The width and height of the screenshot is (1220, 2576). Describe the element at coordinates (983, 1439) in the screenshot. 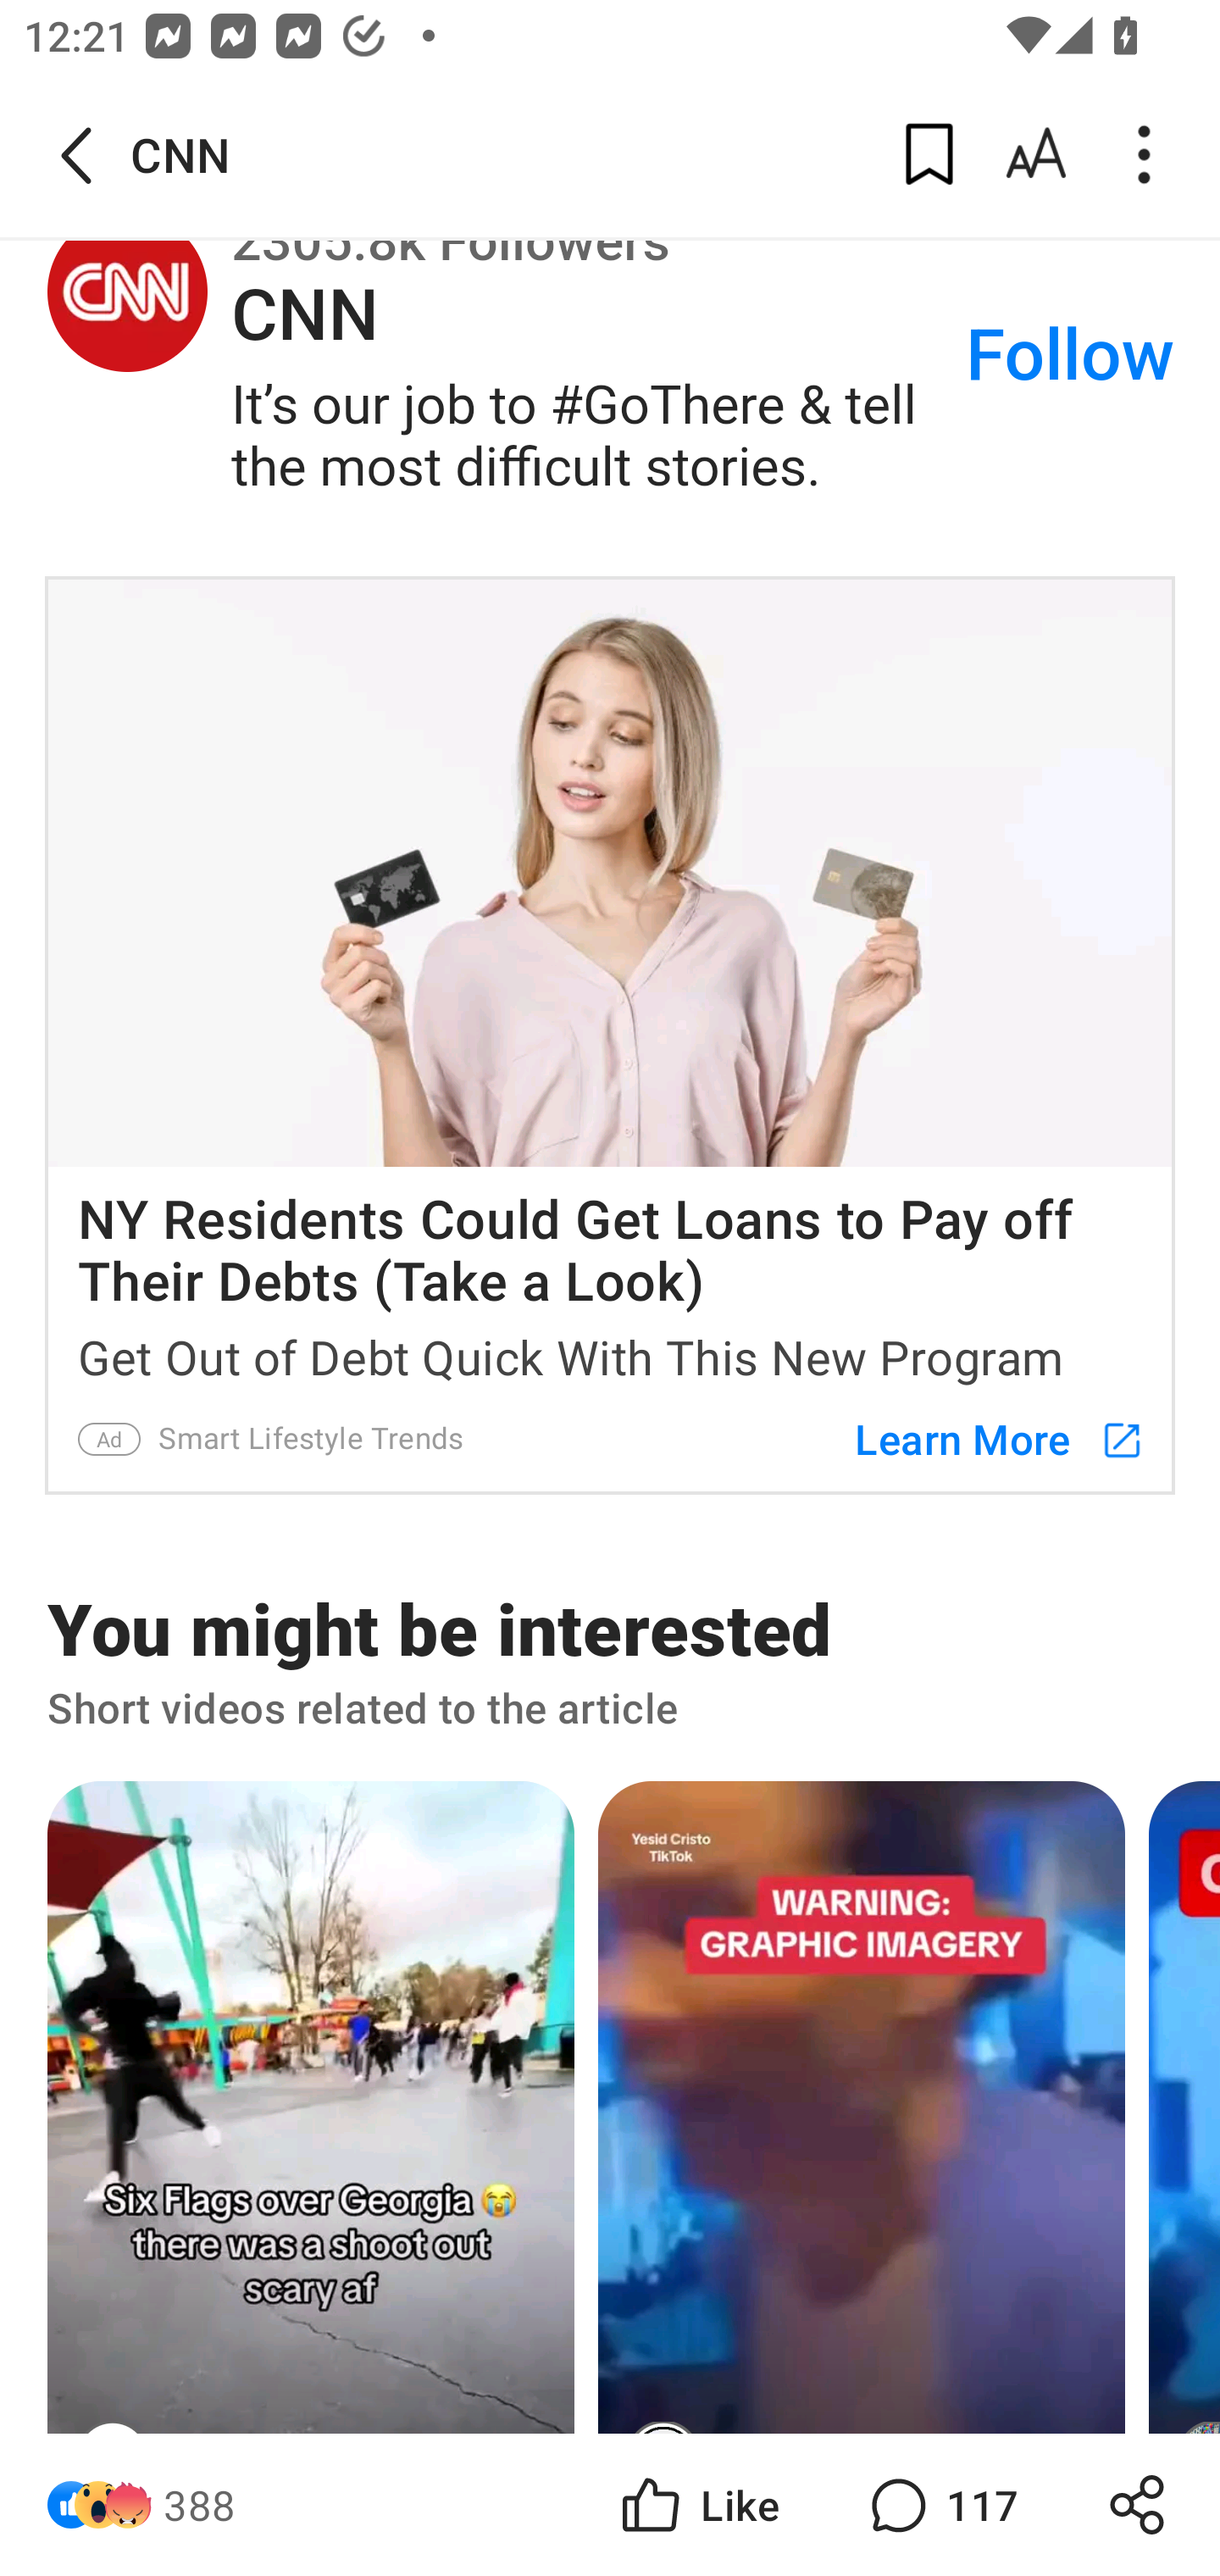

I see `Learn More` at that location.